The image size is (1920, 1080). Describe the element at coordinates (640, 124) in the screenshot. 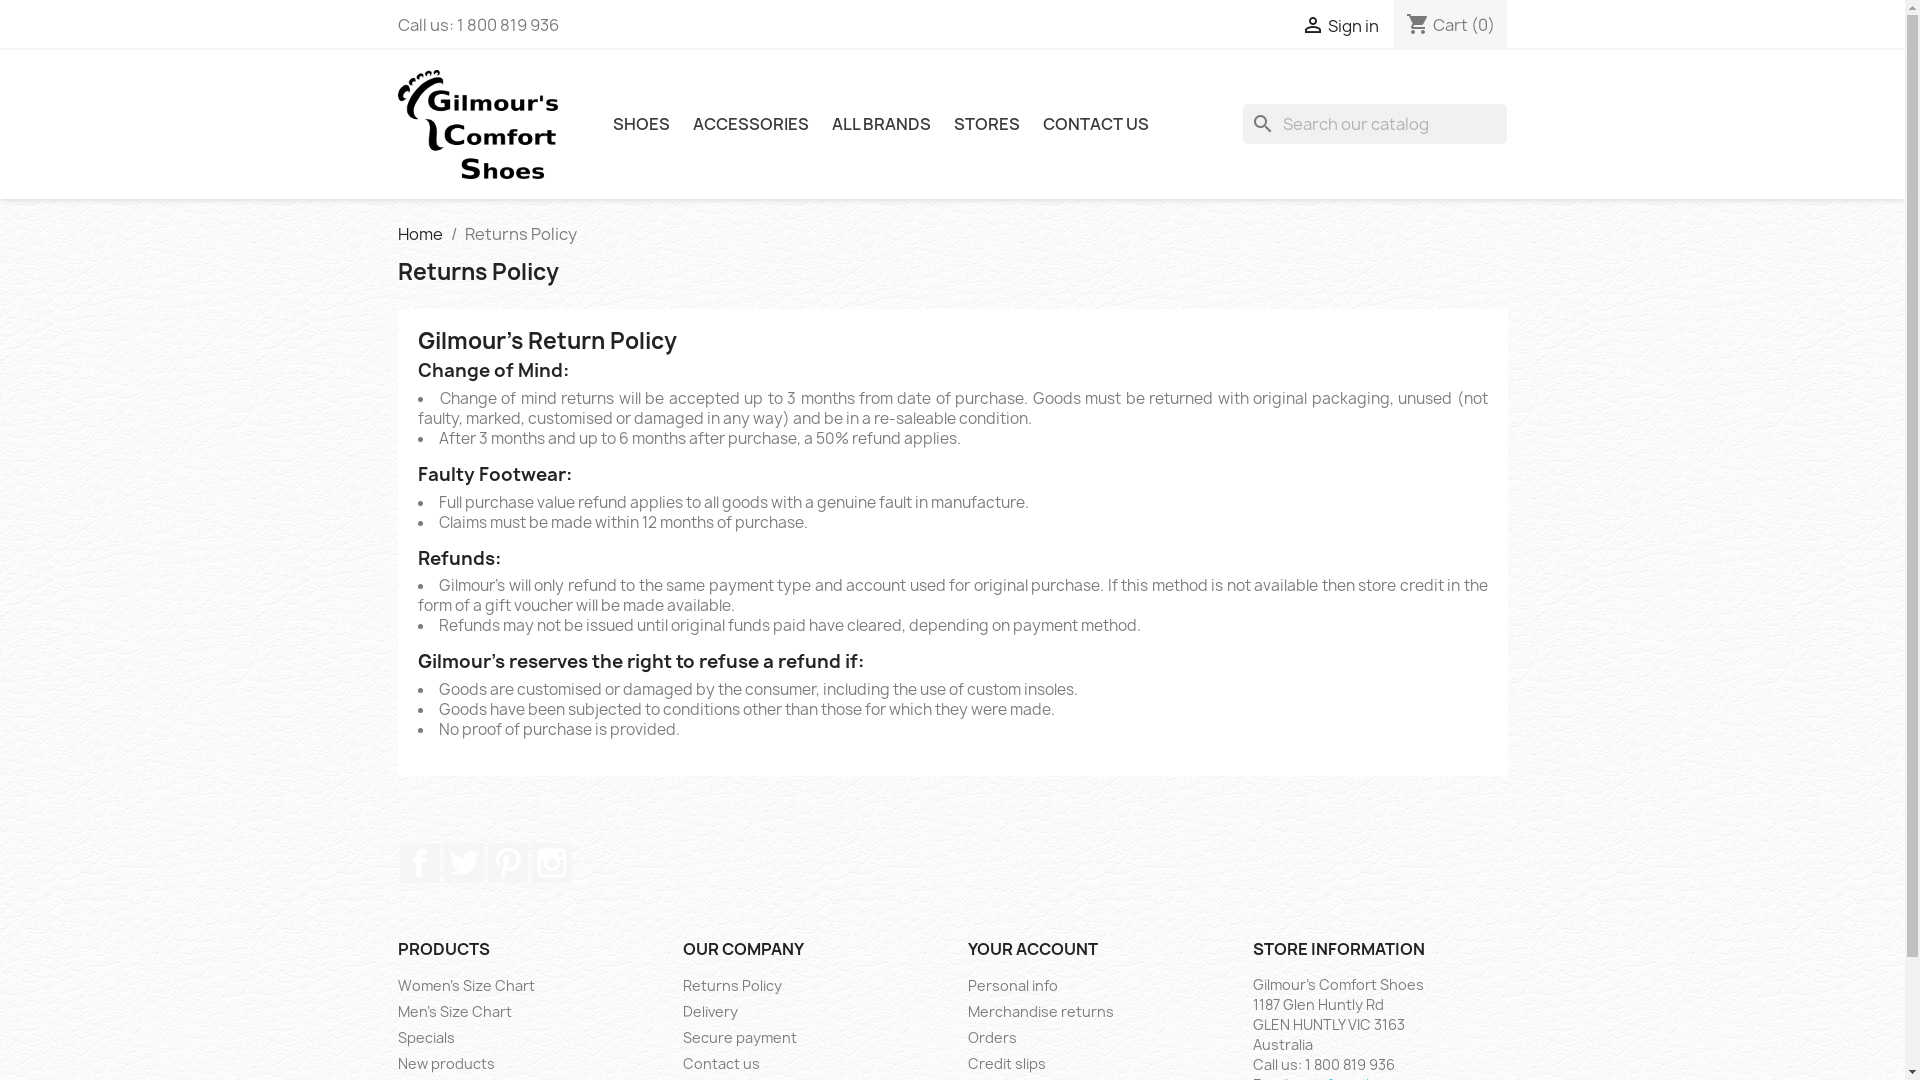

I see `SHOES` at that location.